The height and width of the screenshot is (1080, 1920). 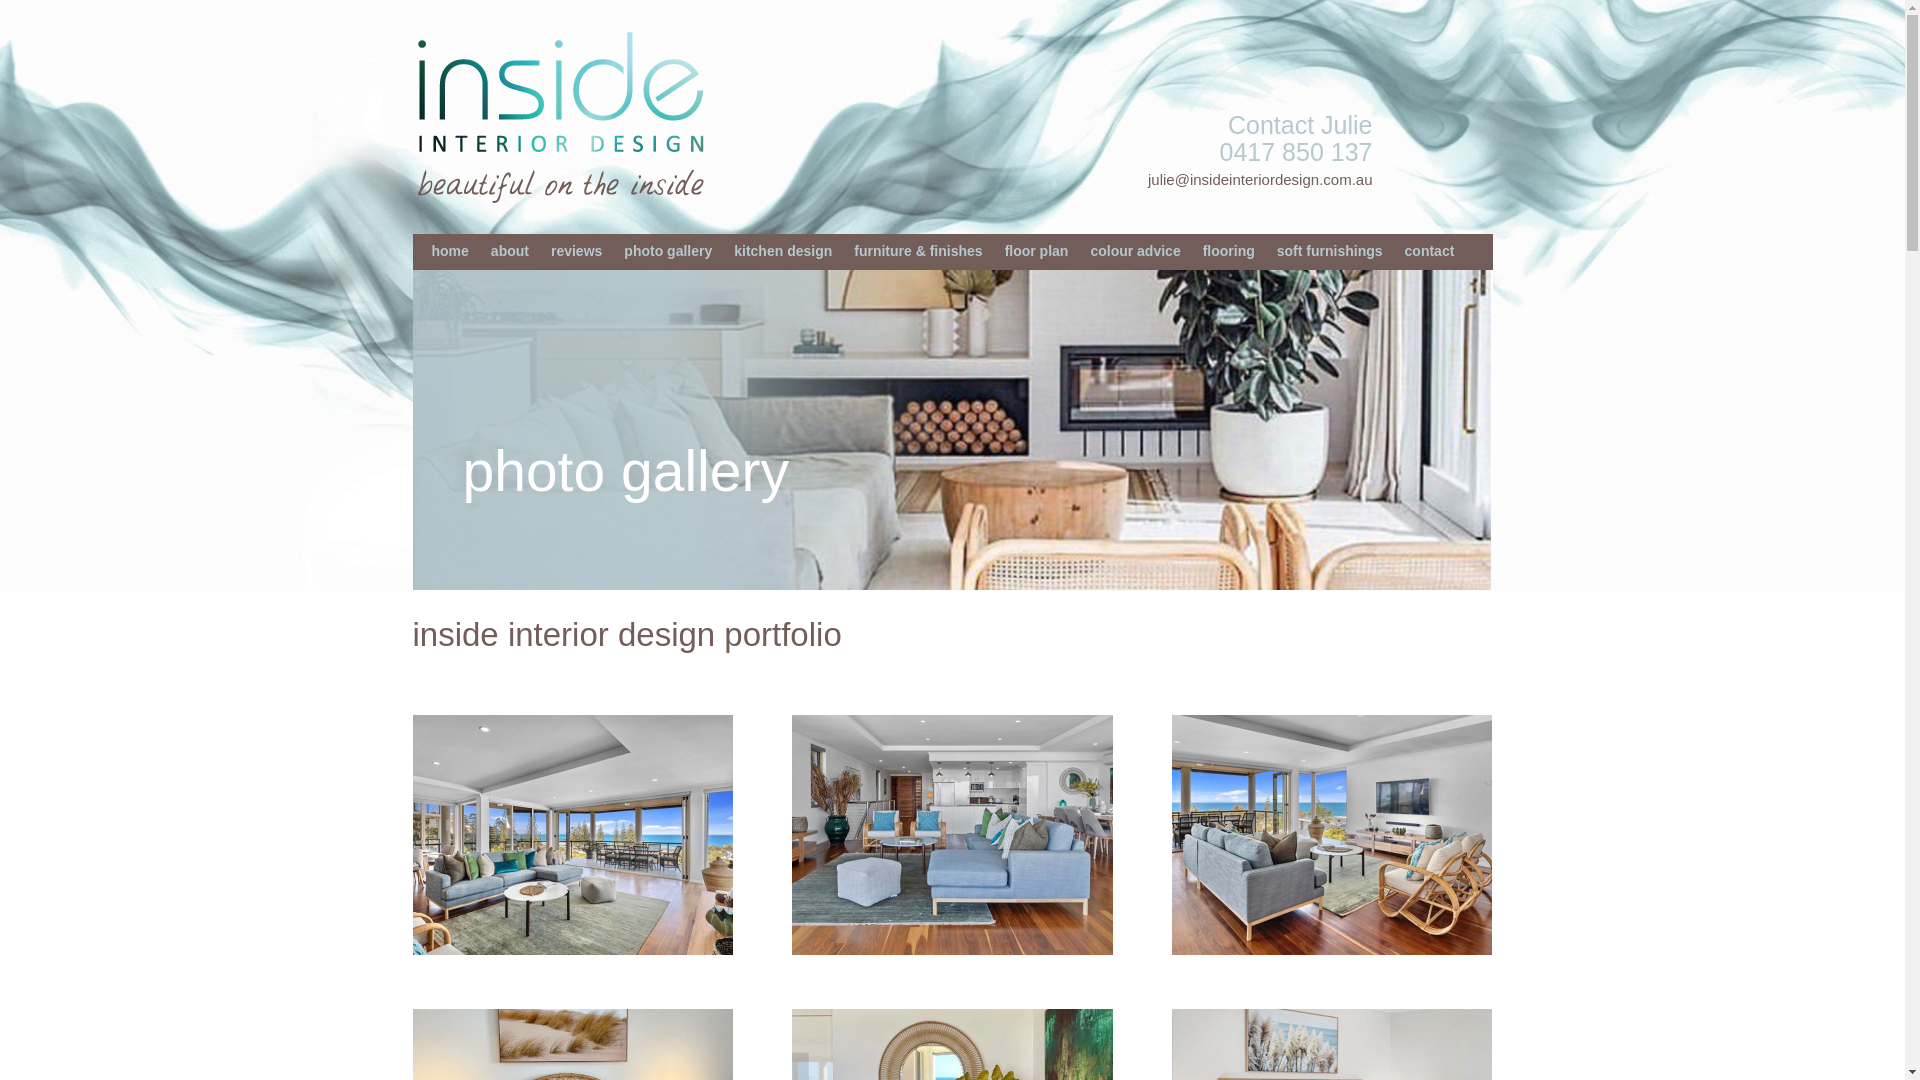 I want to click on furniture & finishes, so click(x=918, y=251).